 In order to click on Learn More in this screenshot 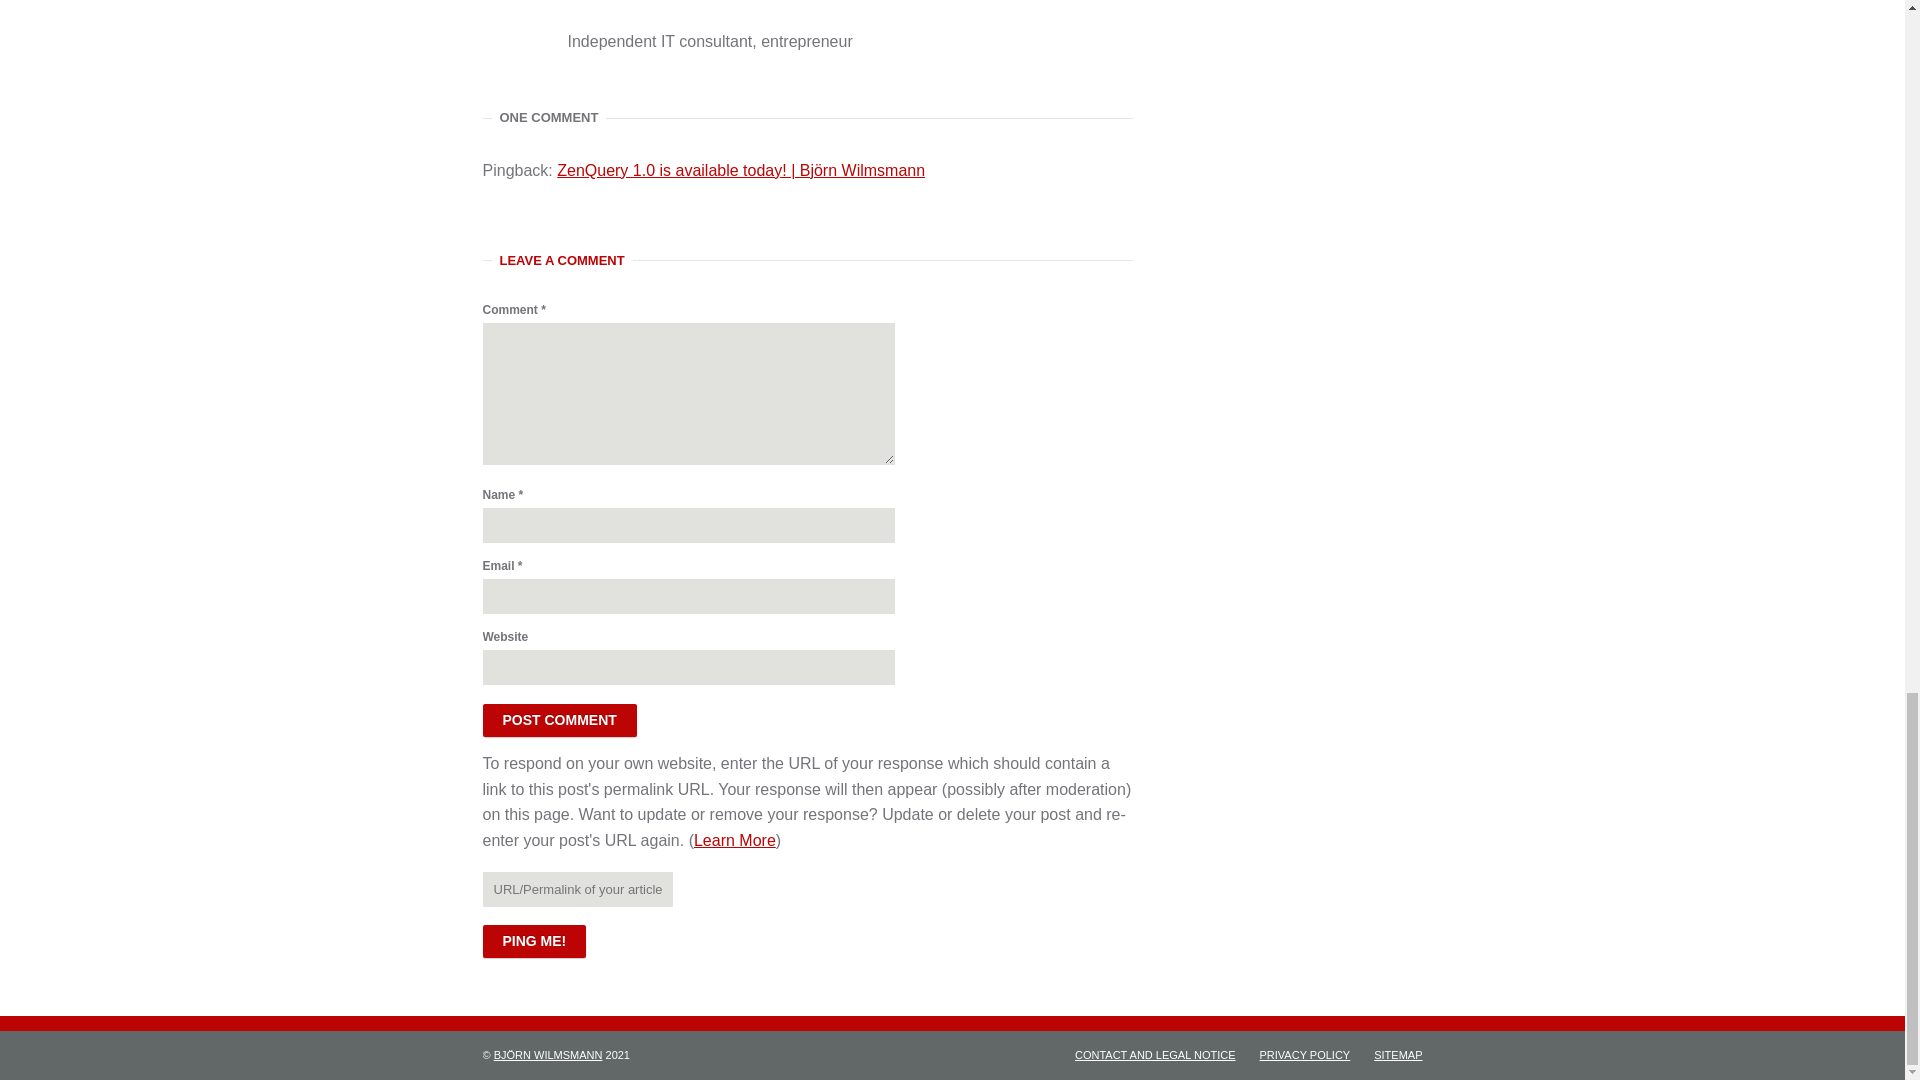, I will do `click(734, 840)`.